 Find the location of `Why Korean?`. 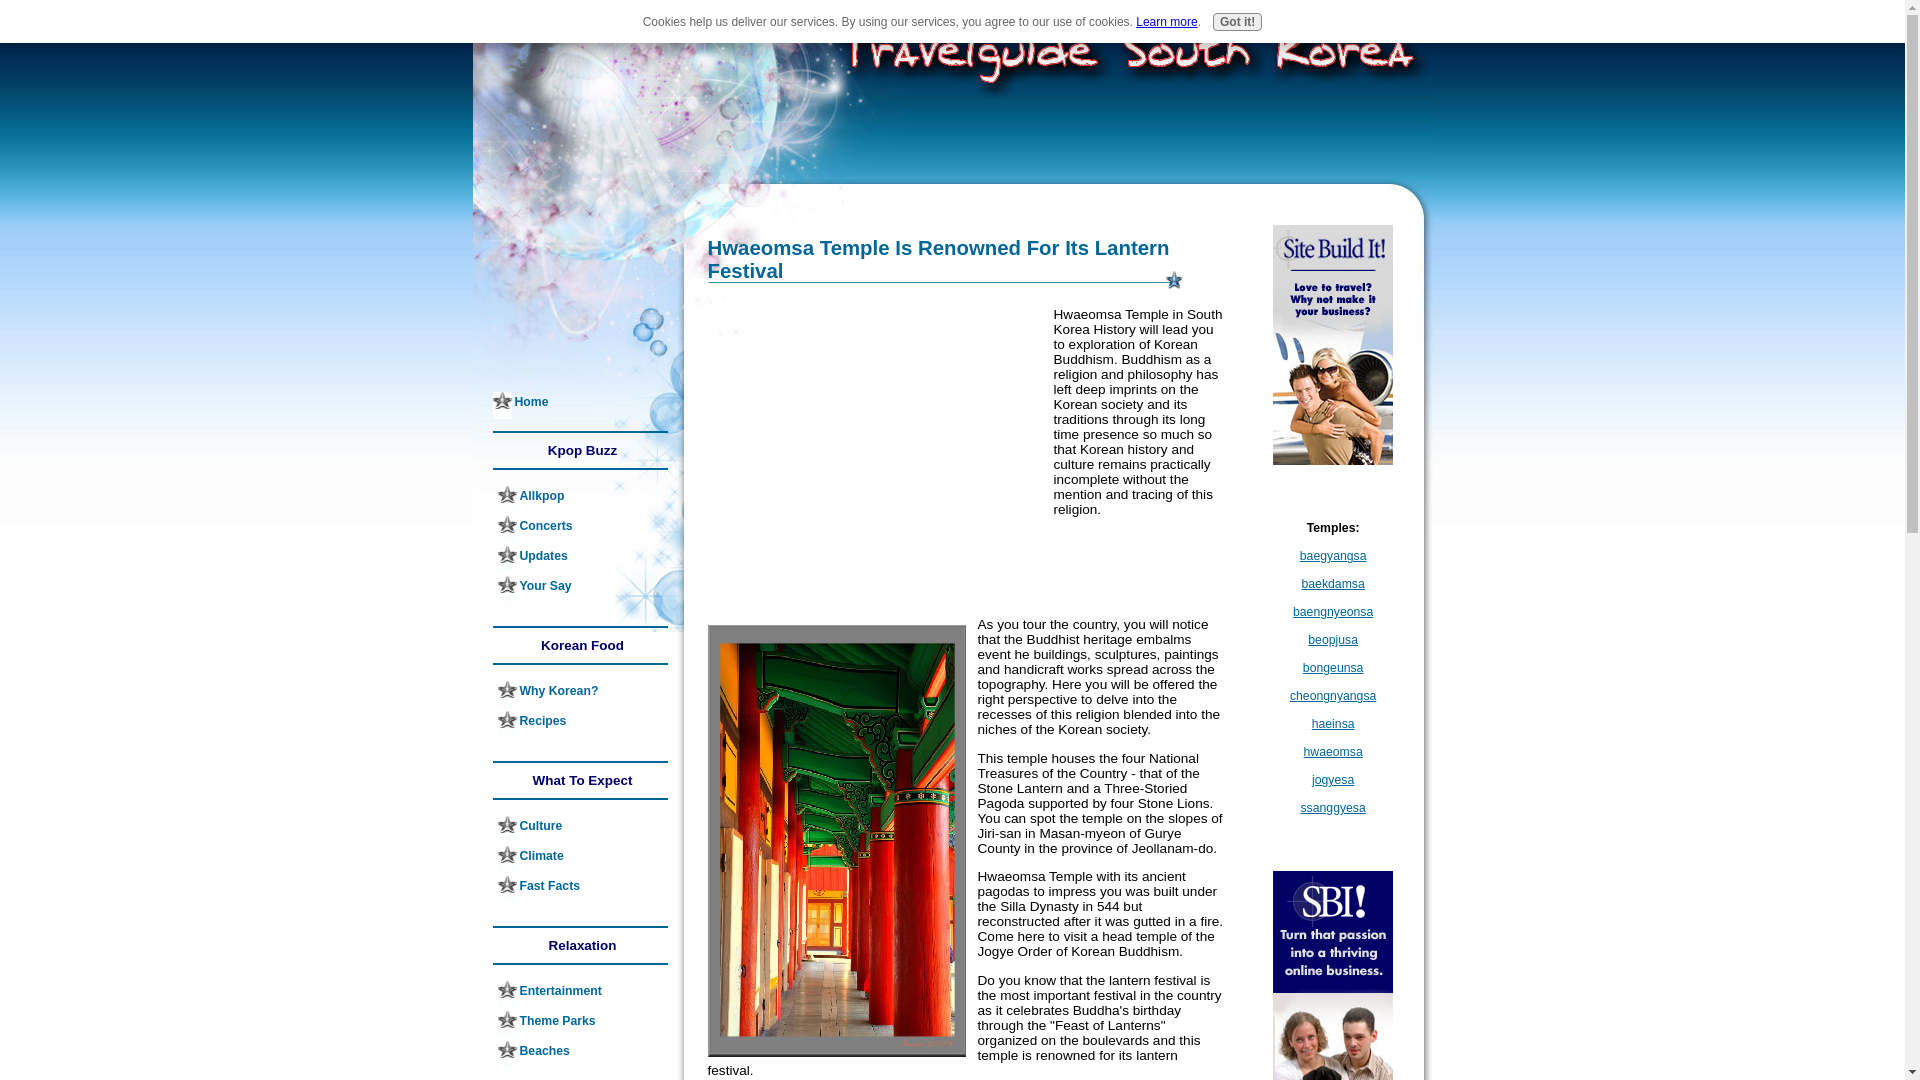

Why Korean? is located at coordinates (582, 694).